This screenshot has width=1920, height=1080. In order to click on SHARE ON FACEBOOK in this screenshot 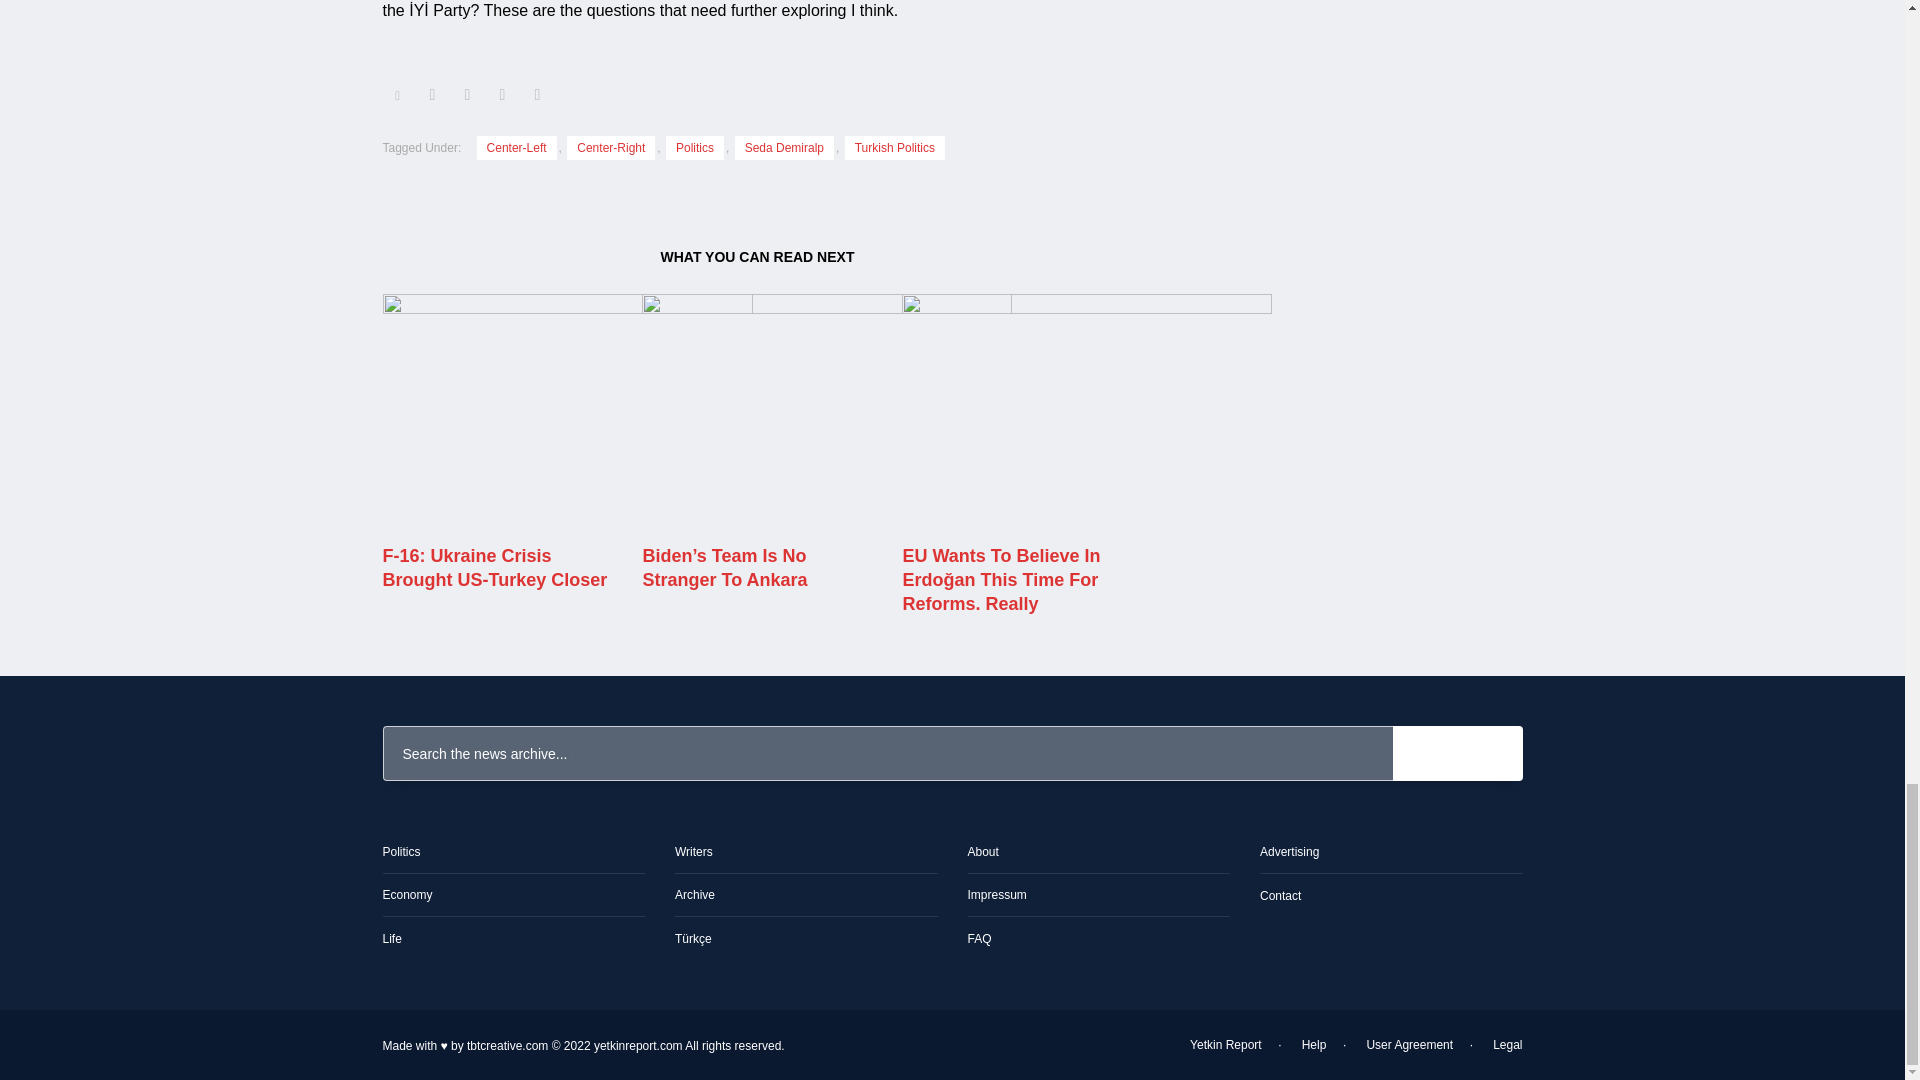, I will do `click(432, 94)`.